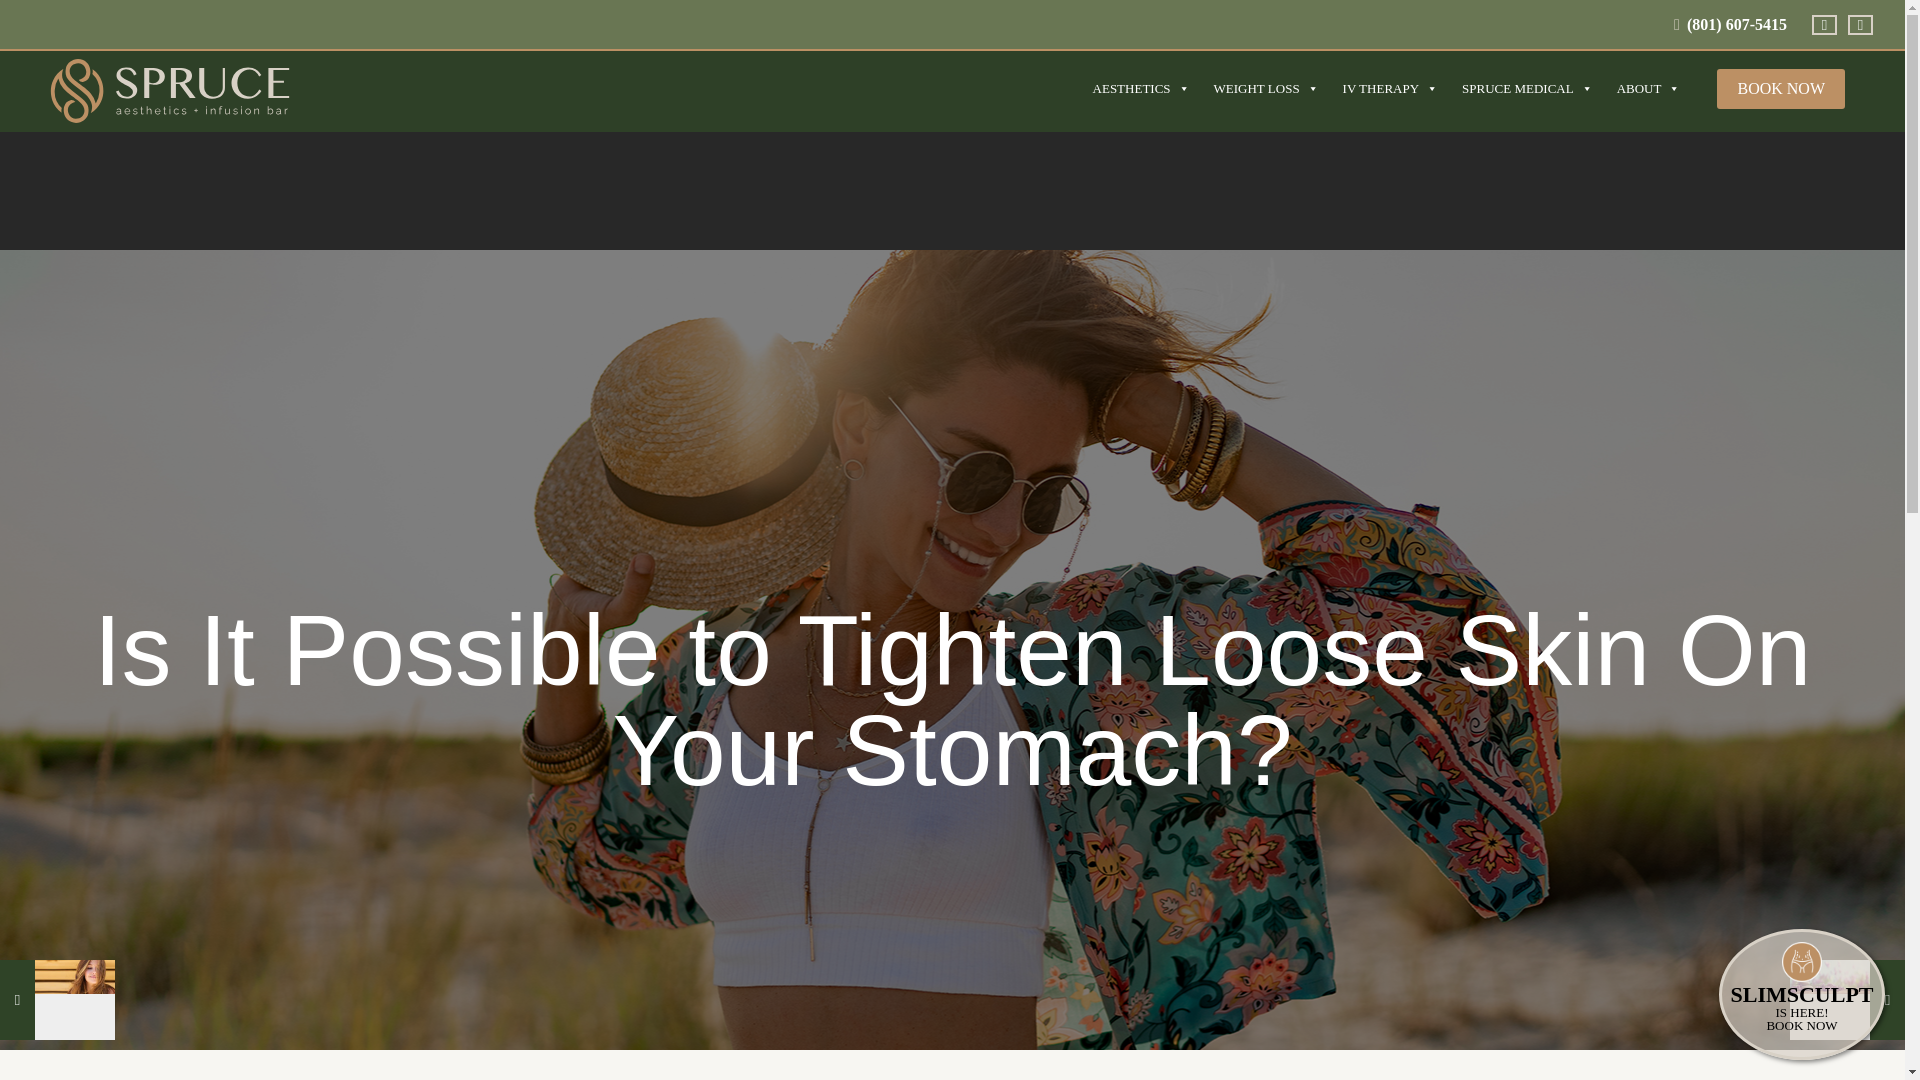  I want to click on WEIGHT LOSS, so click(1266, 88).